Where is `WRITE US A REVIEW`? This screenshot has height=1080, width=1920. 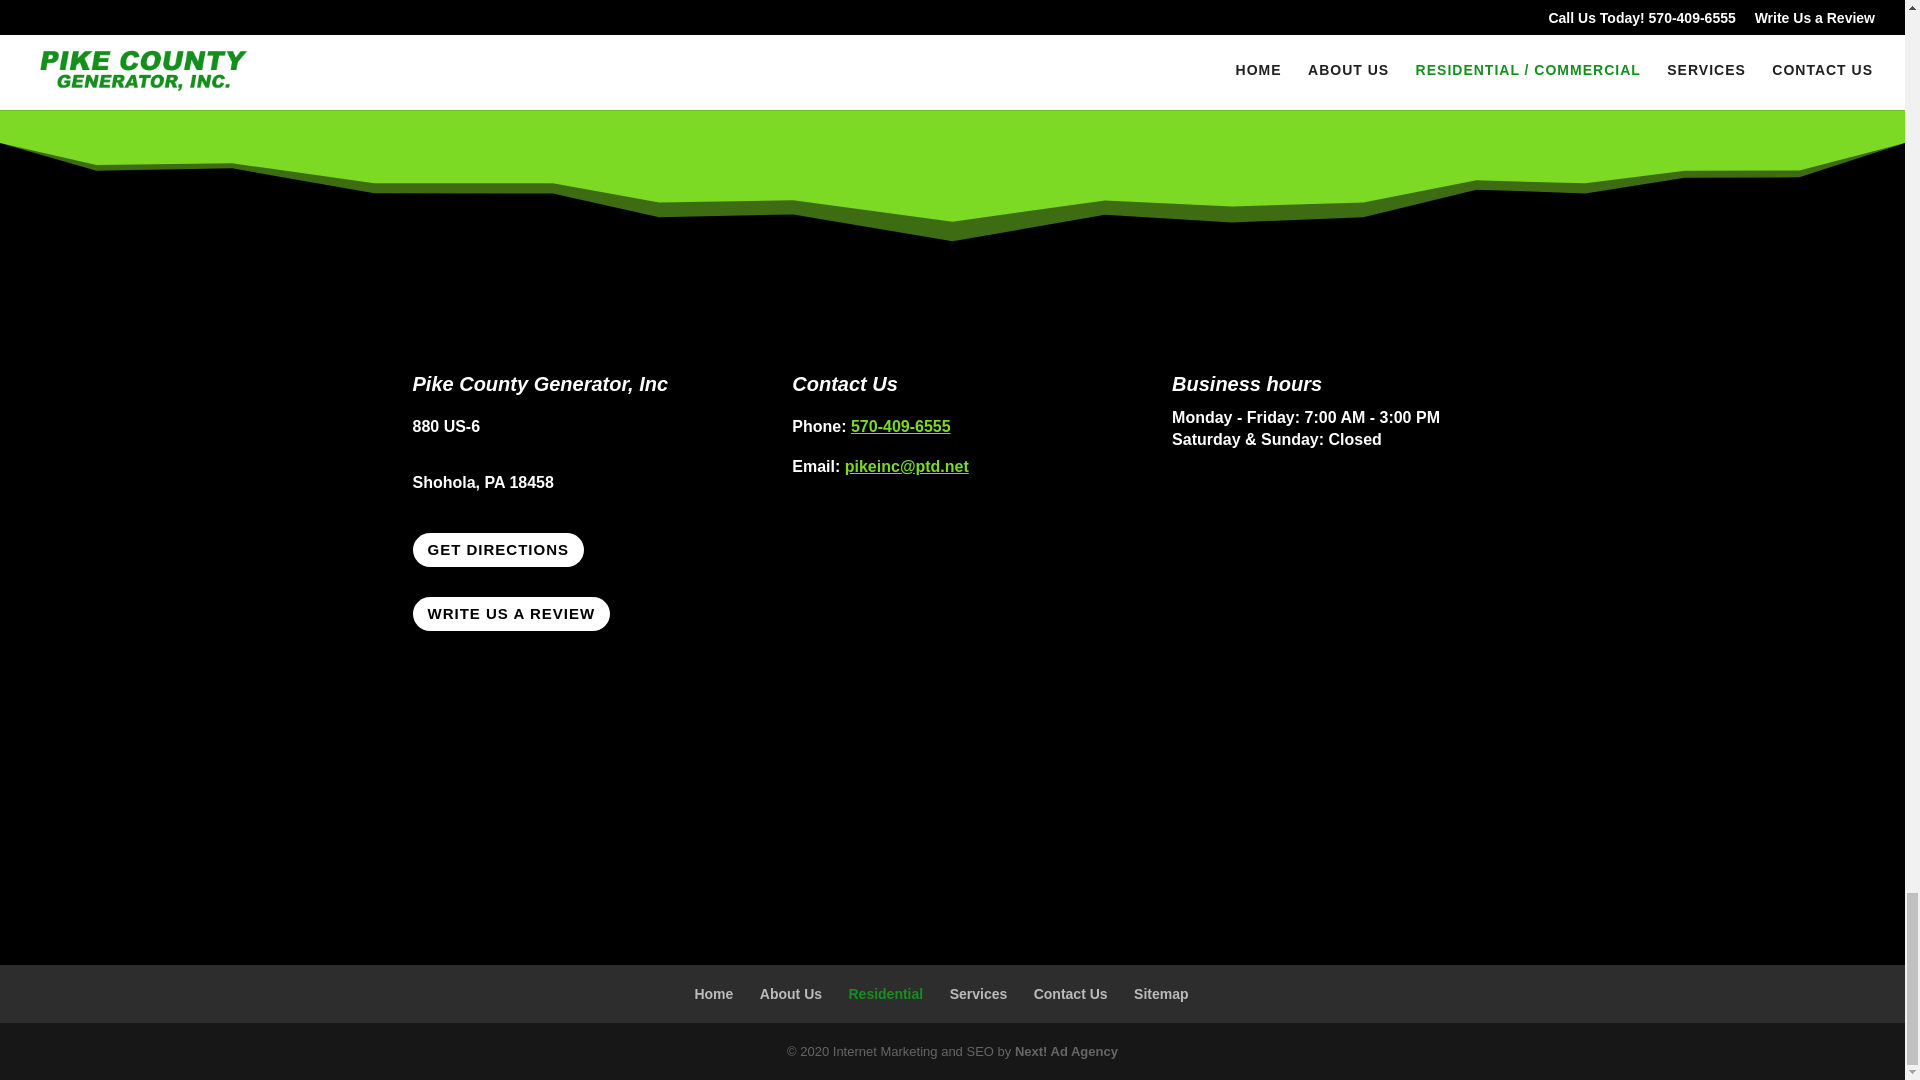 WRITE US A REVIEW is located at coordinates (511, 614).